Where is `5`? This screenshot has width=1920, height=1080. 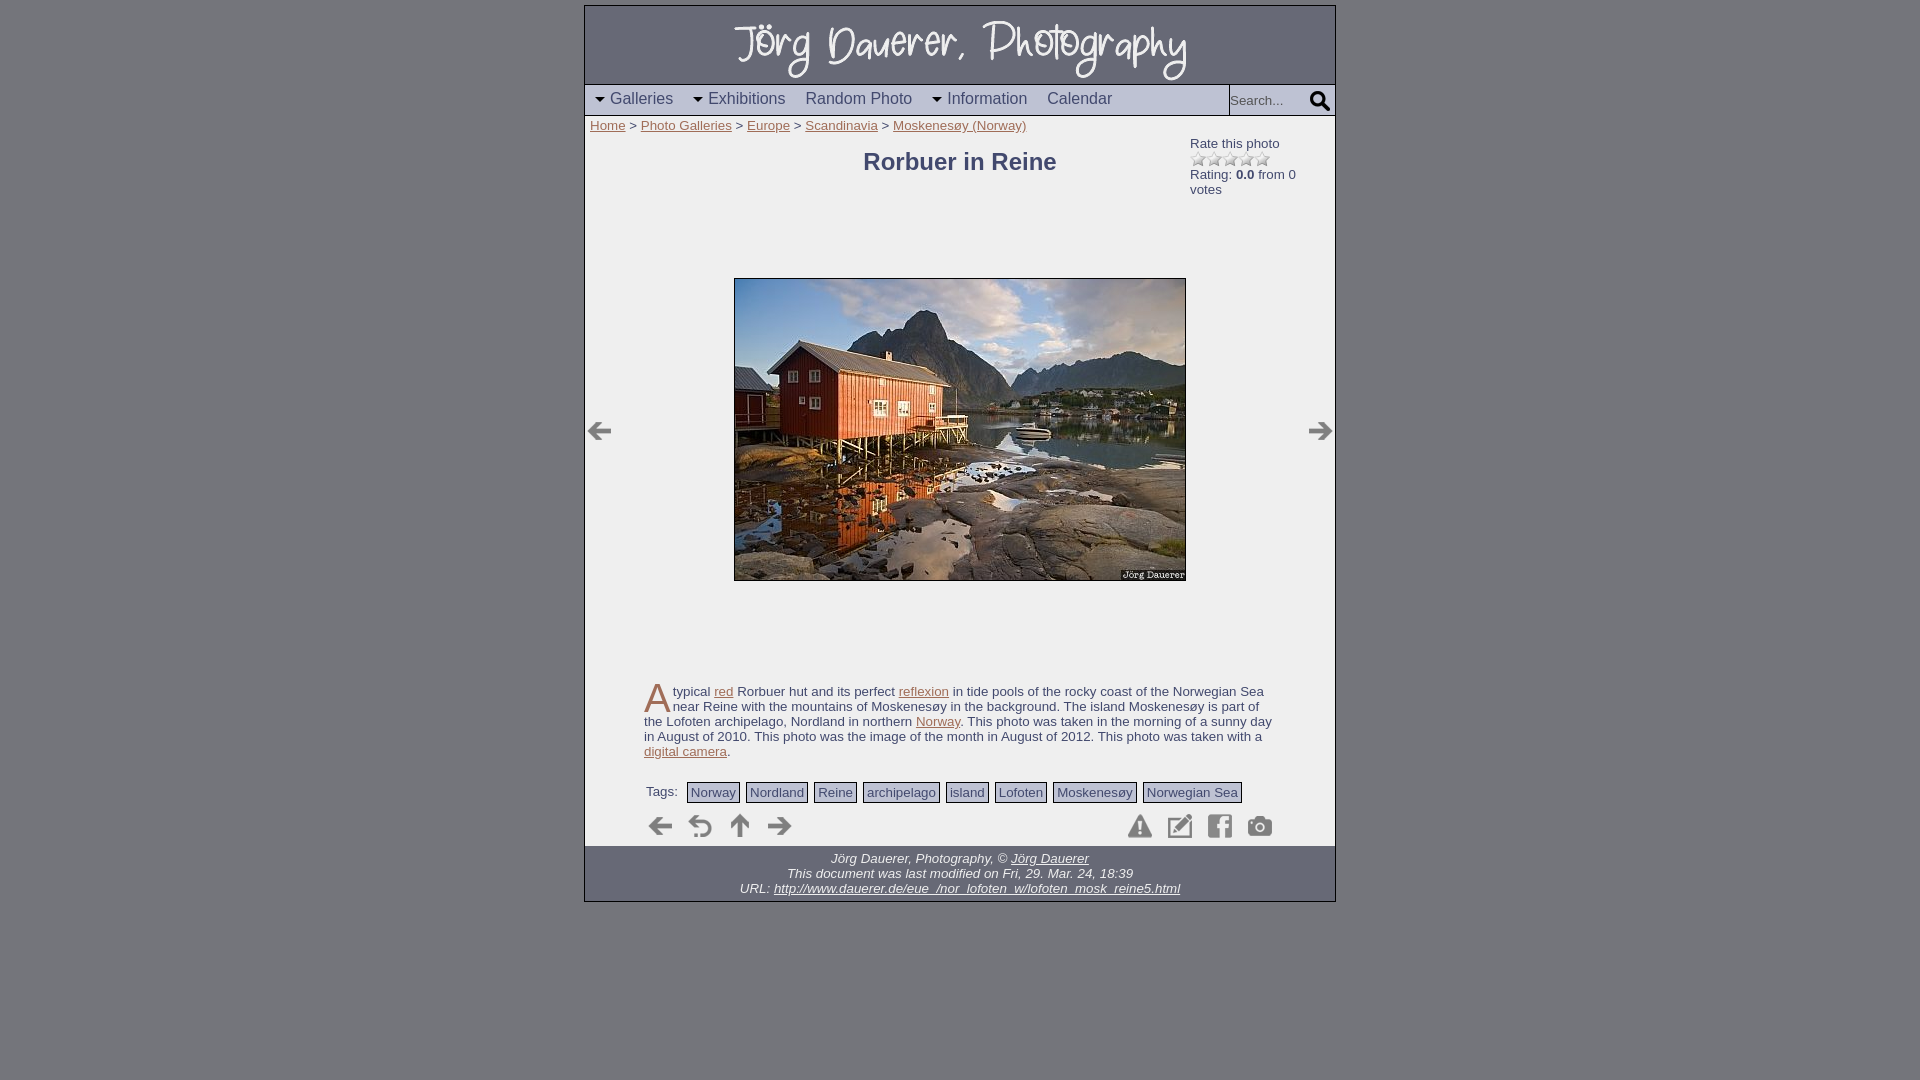 5 is located at coordinates (1261, 159).